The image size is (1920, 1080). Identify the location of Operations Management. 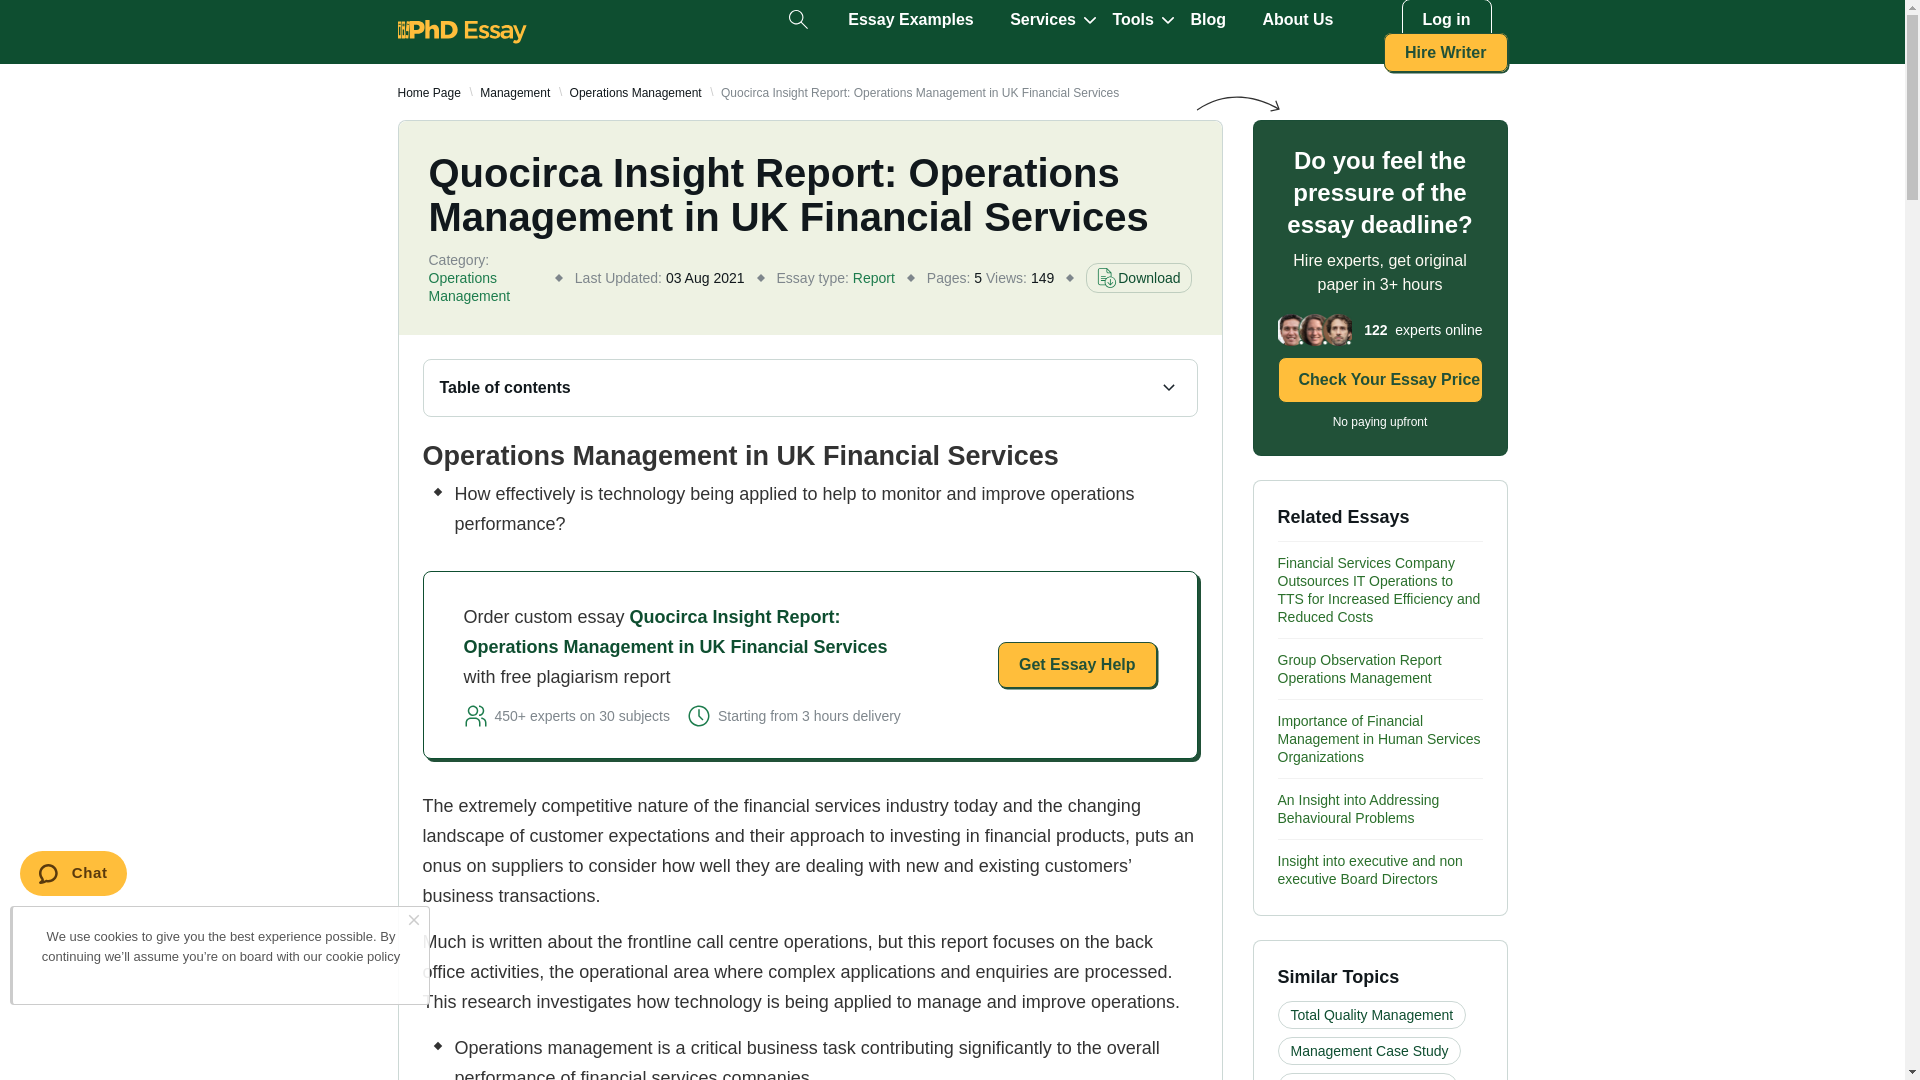
(636, 93).